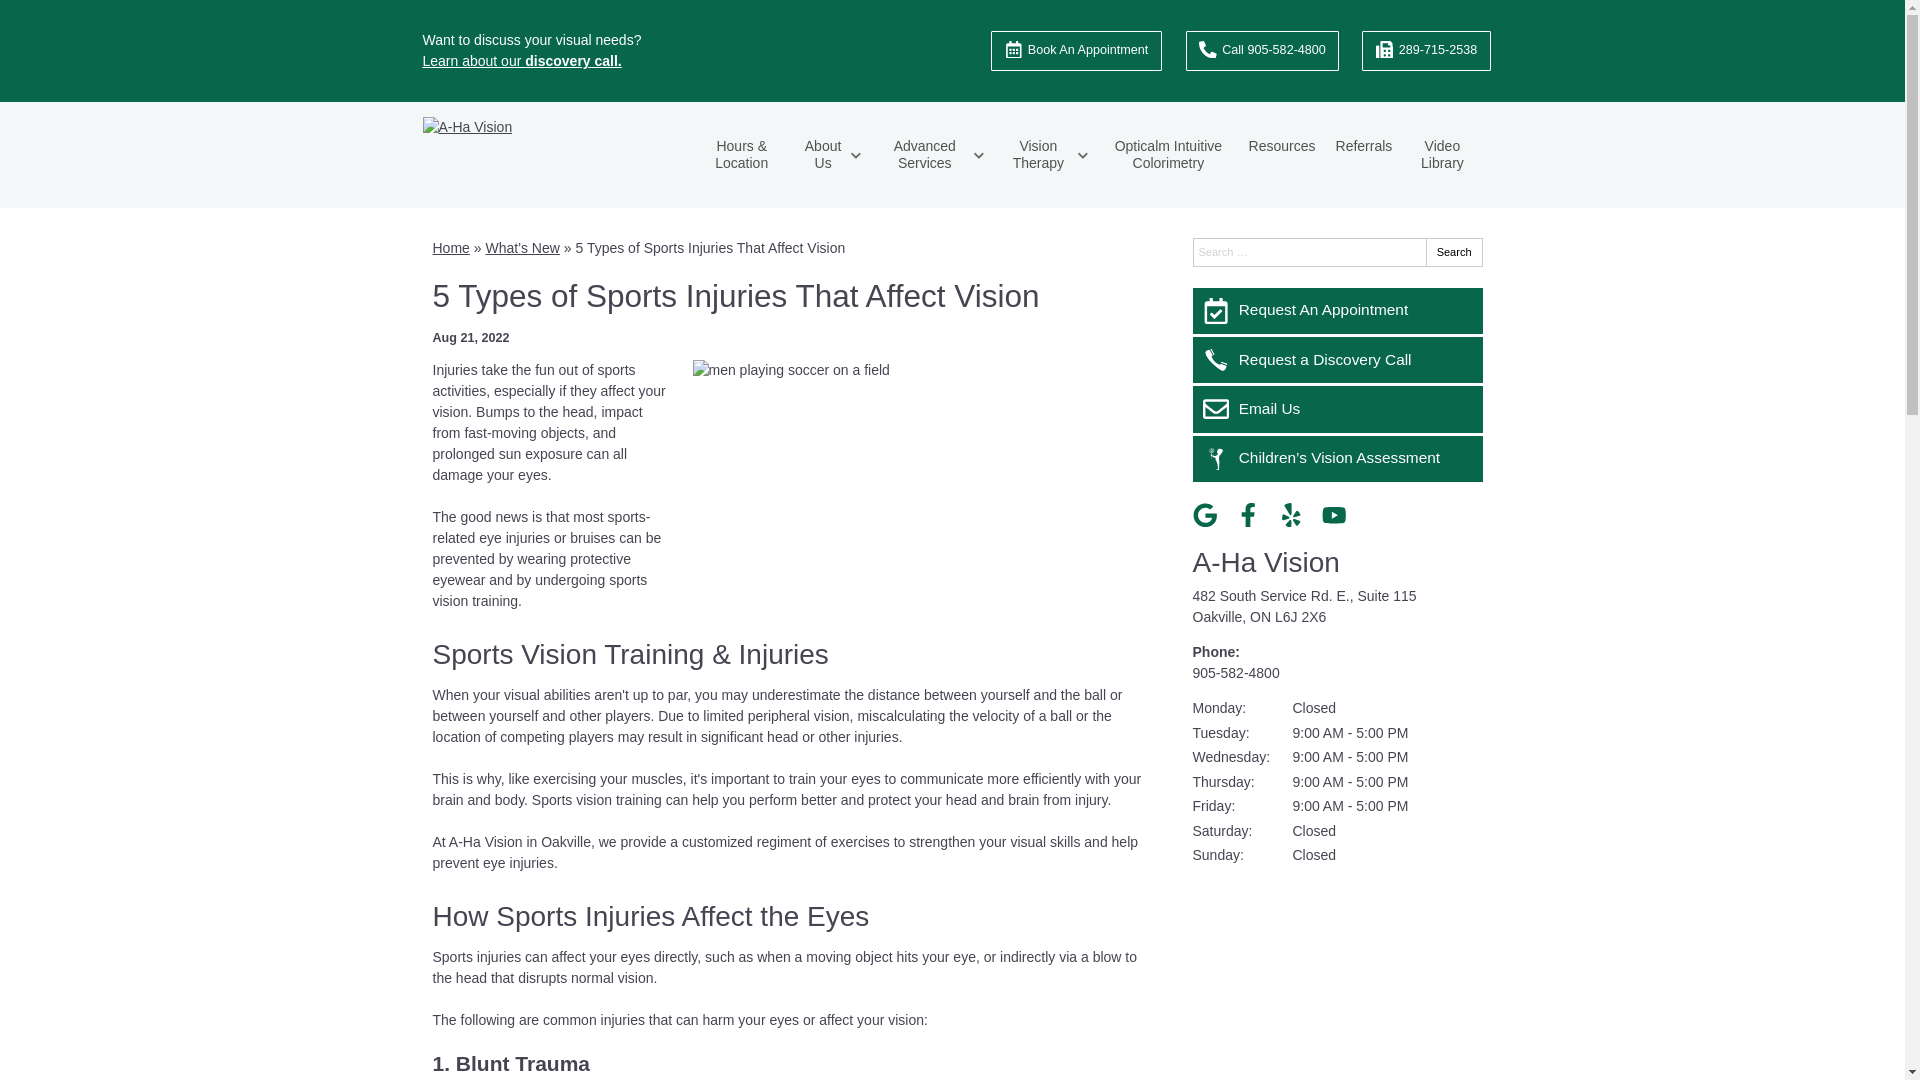 The image size is (1920, 1080). What do you see at coordinates (1442, 155) in the screenshot?
I see `Video Library` at bounding box center [1442, 155].